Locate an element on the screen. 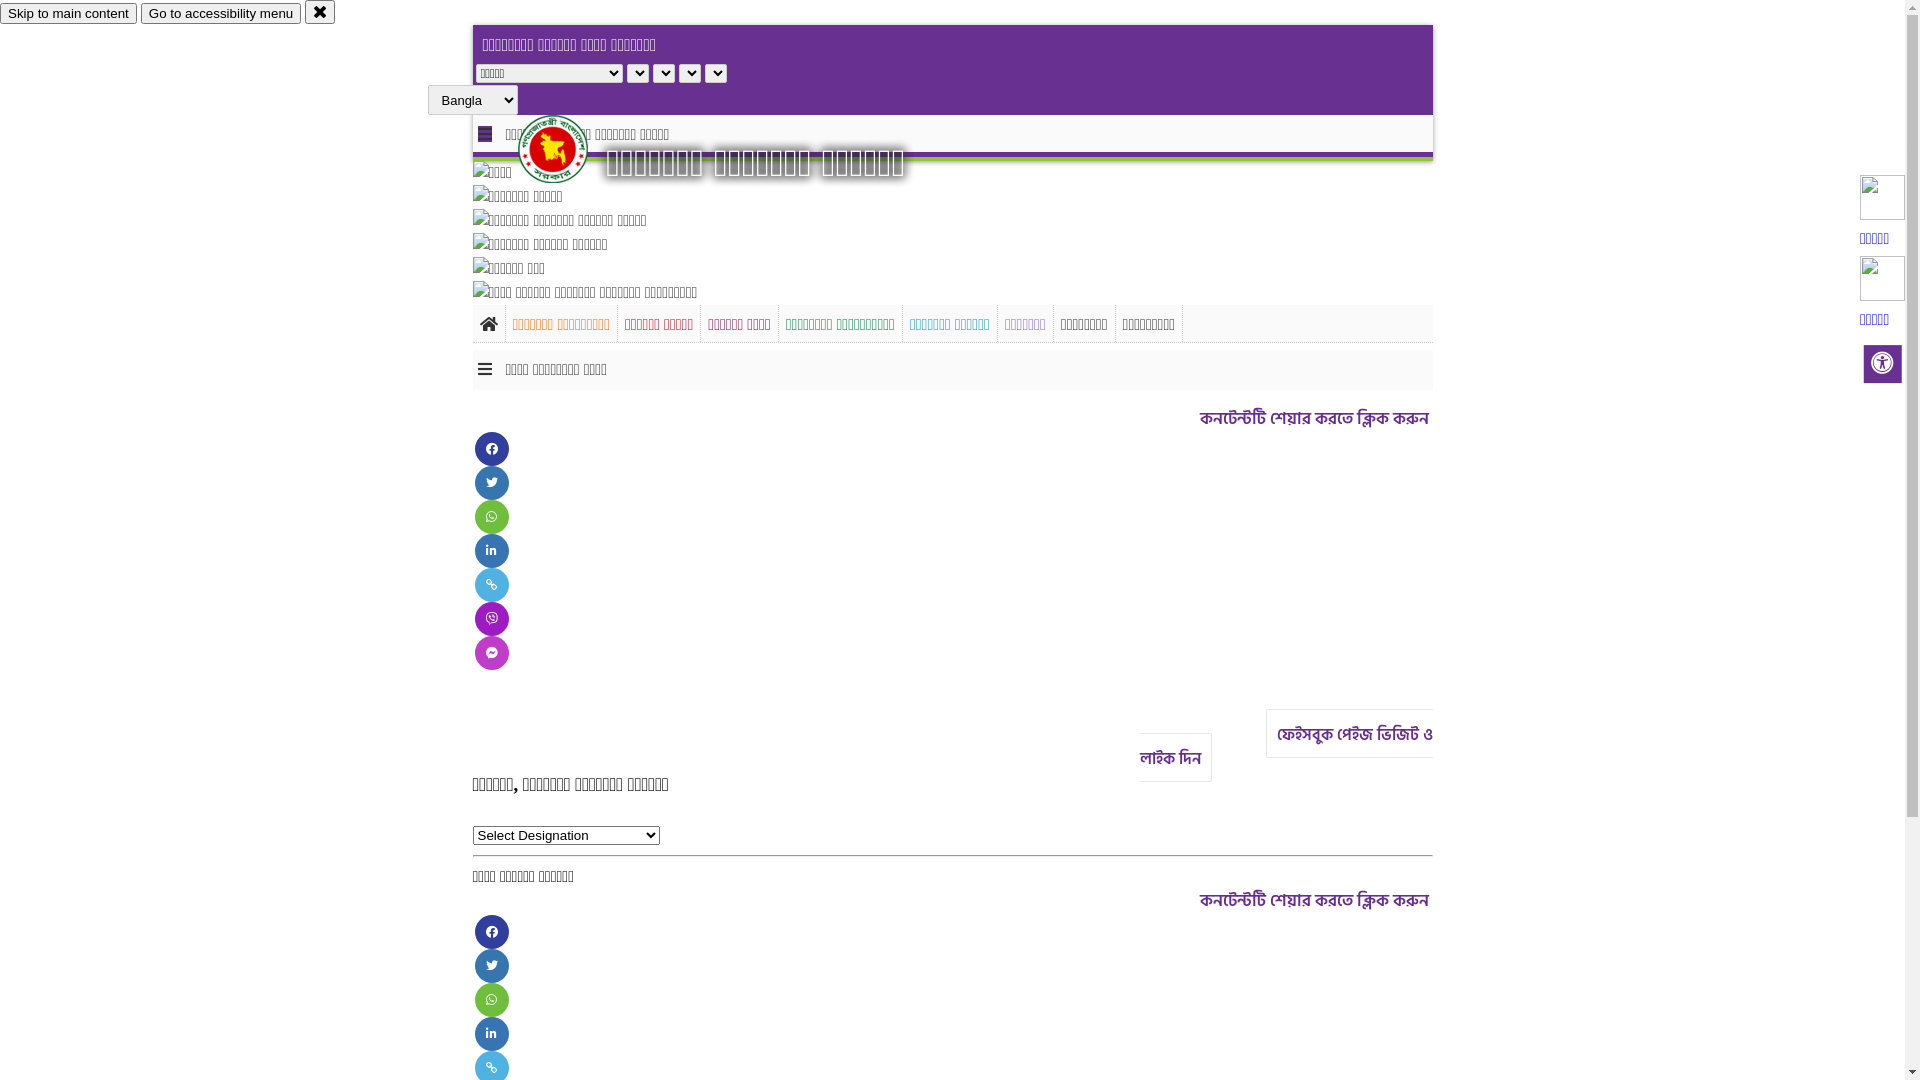 Image resolution: width=1920 pixels, height=1080 pixels. close is located at coordinates (320, 12).